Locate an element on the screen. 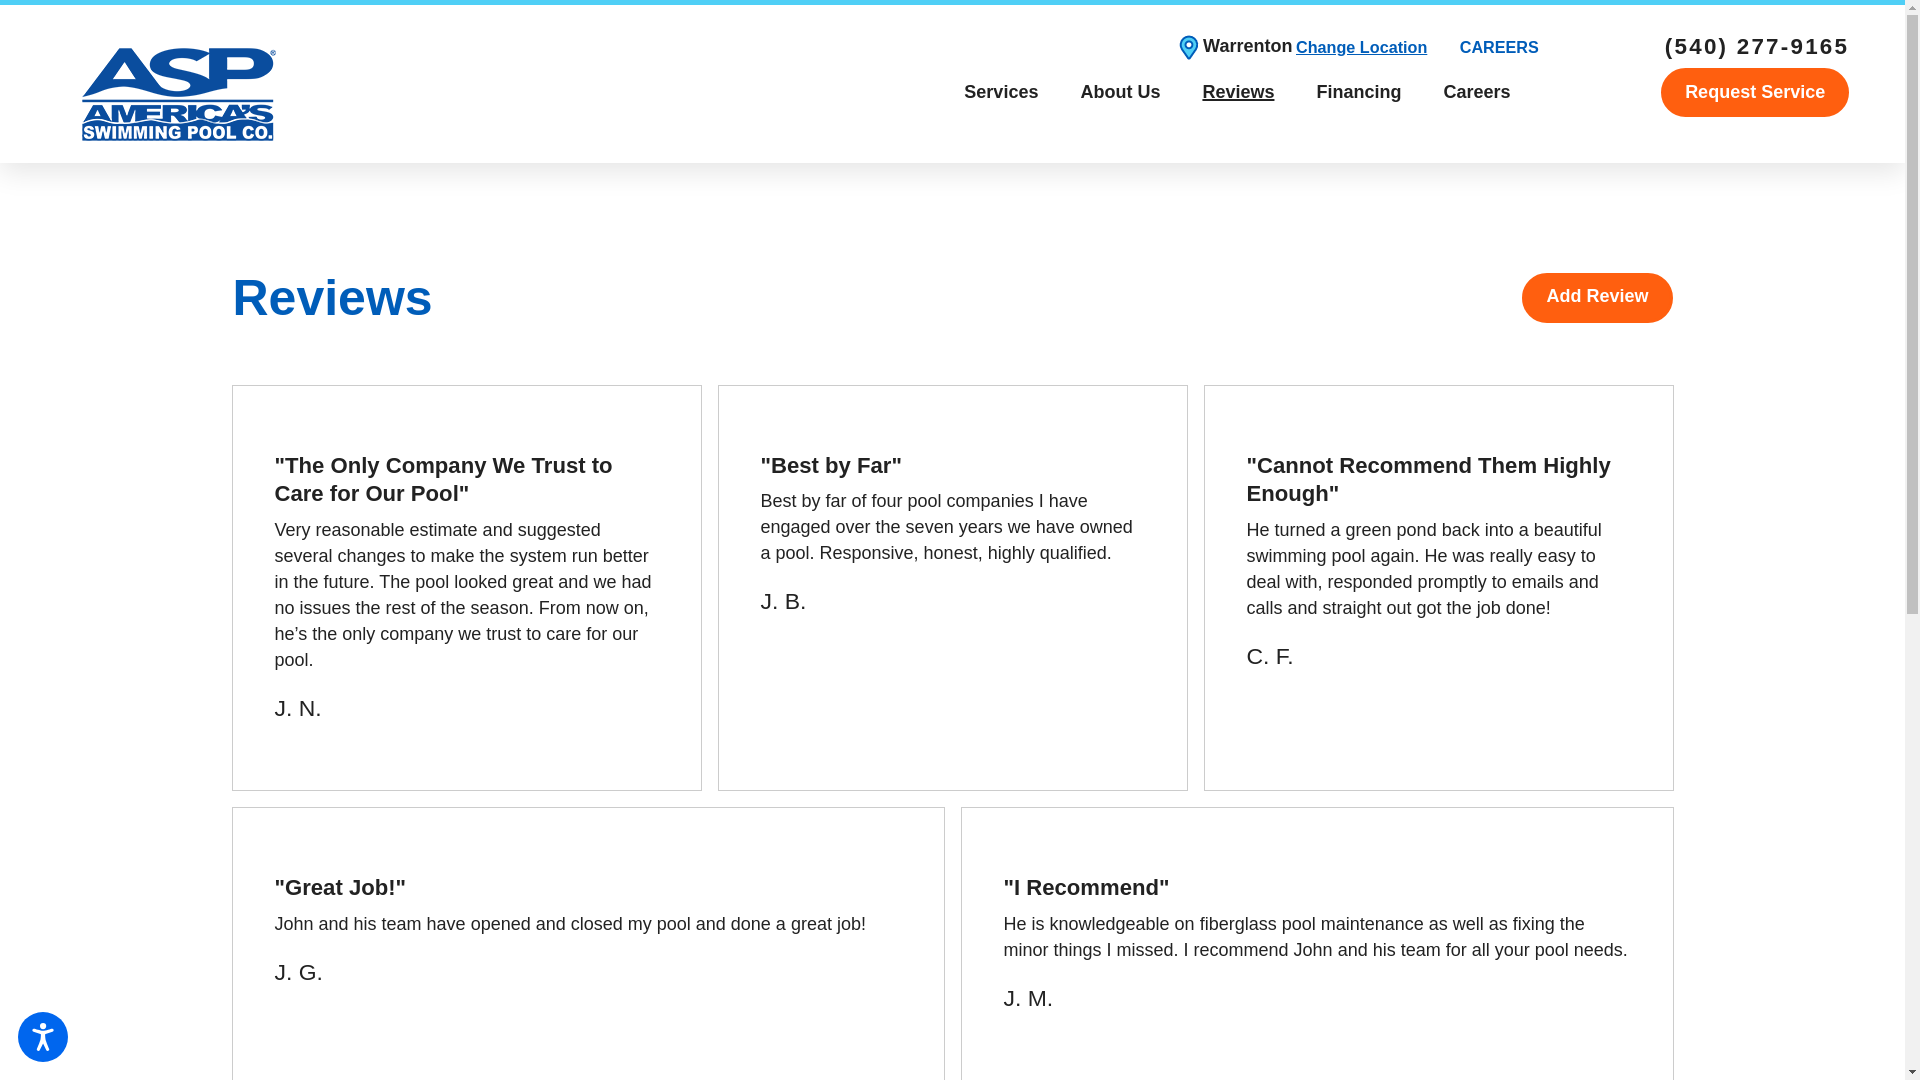 This screenshot has height=1080, width=1920. Request Service is located at coordinates (1754, 92).